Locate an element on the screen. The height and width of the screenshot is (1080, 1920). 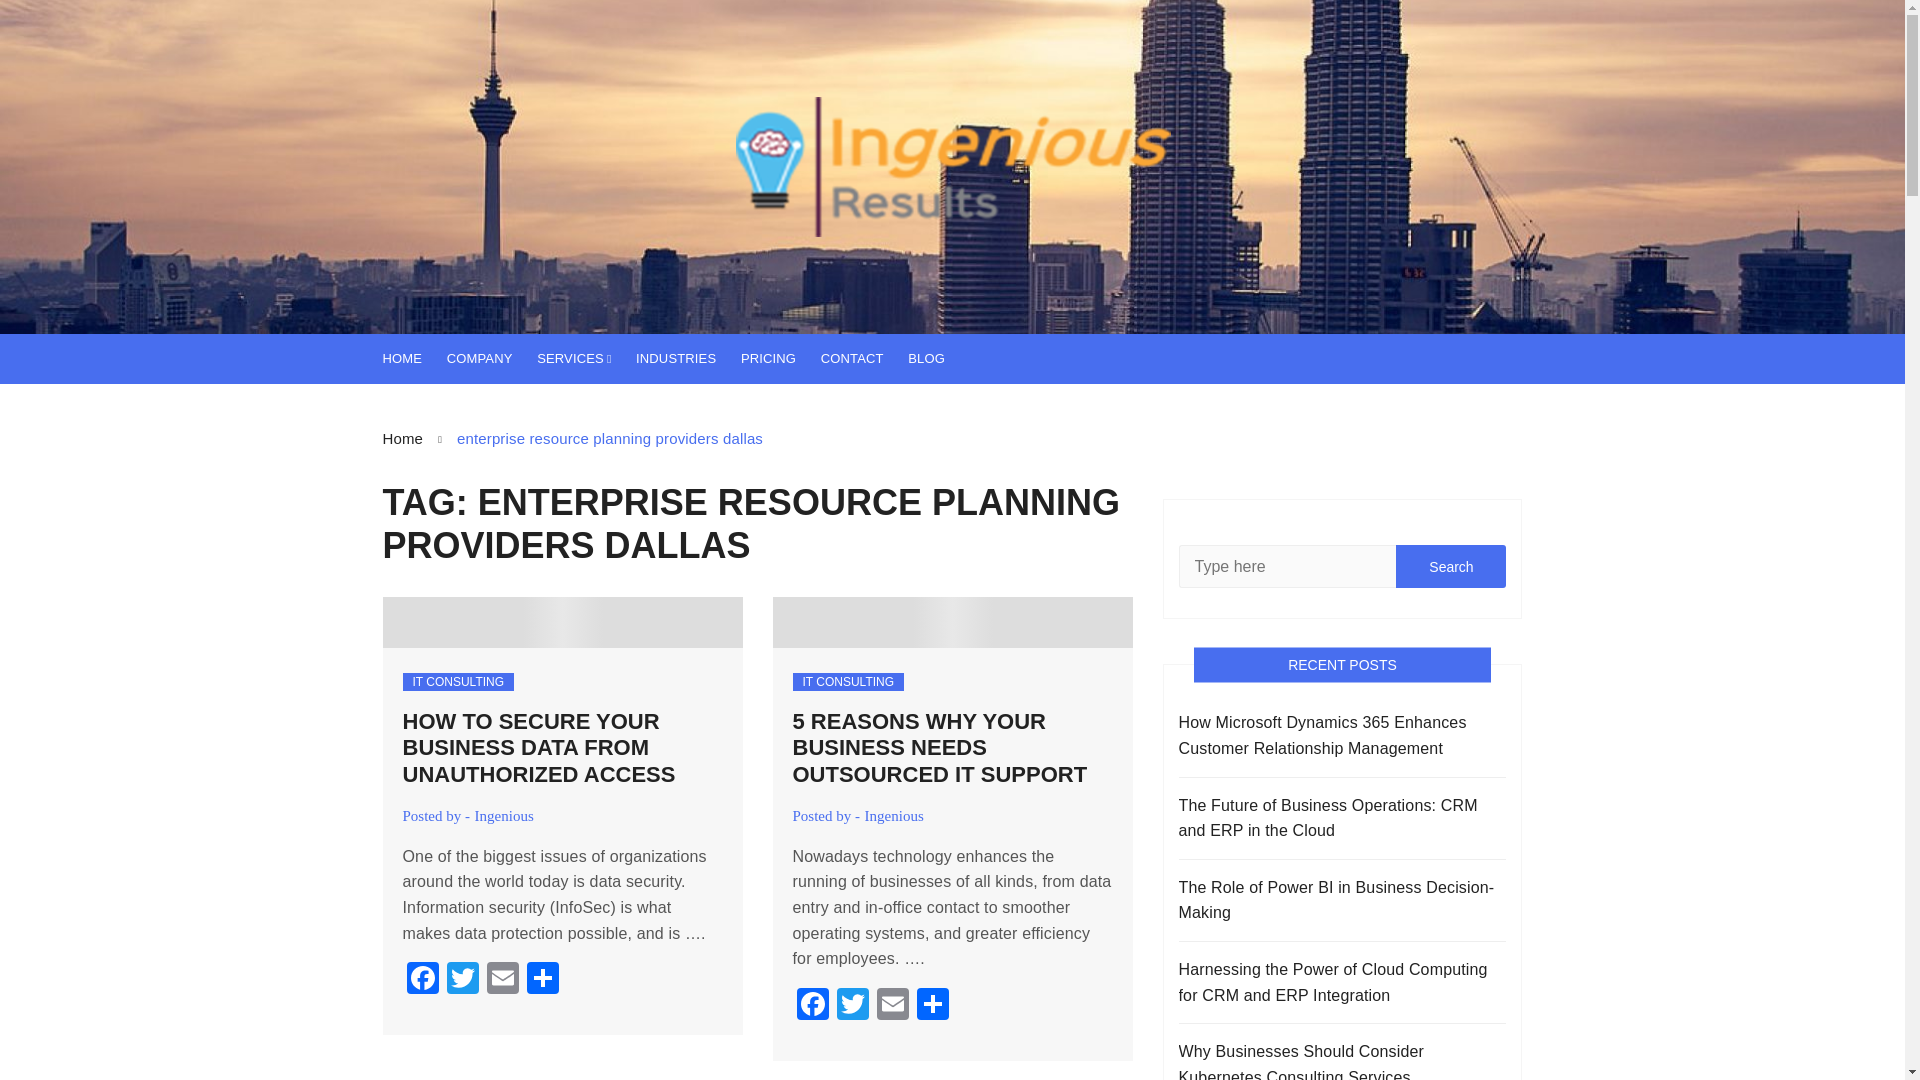
Facebook is located at coordinates (811, 1006).